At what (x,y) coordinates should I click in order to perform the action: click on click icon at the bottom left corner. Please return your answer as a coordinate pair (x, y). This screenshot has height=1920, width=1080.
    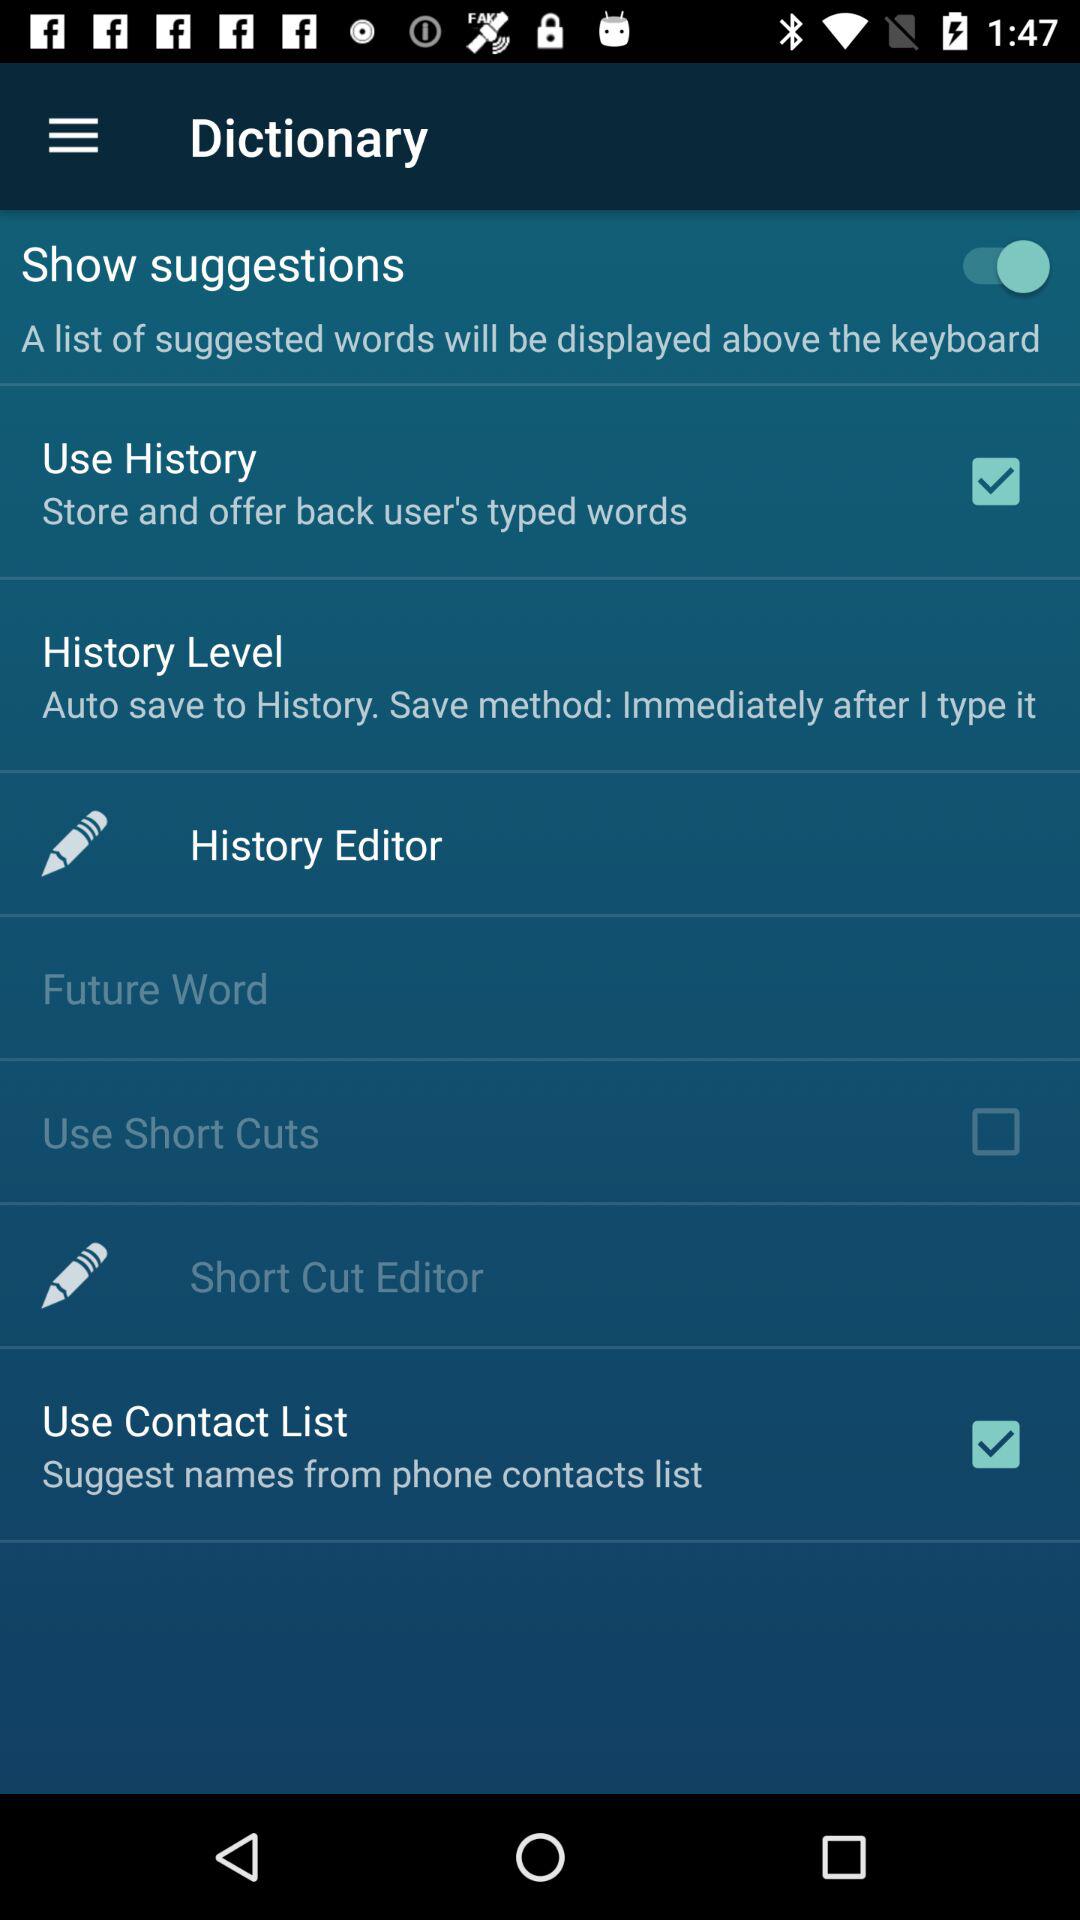
    Looking at the image, I should click on (195, 1420).